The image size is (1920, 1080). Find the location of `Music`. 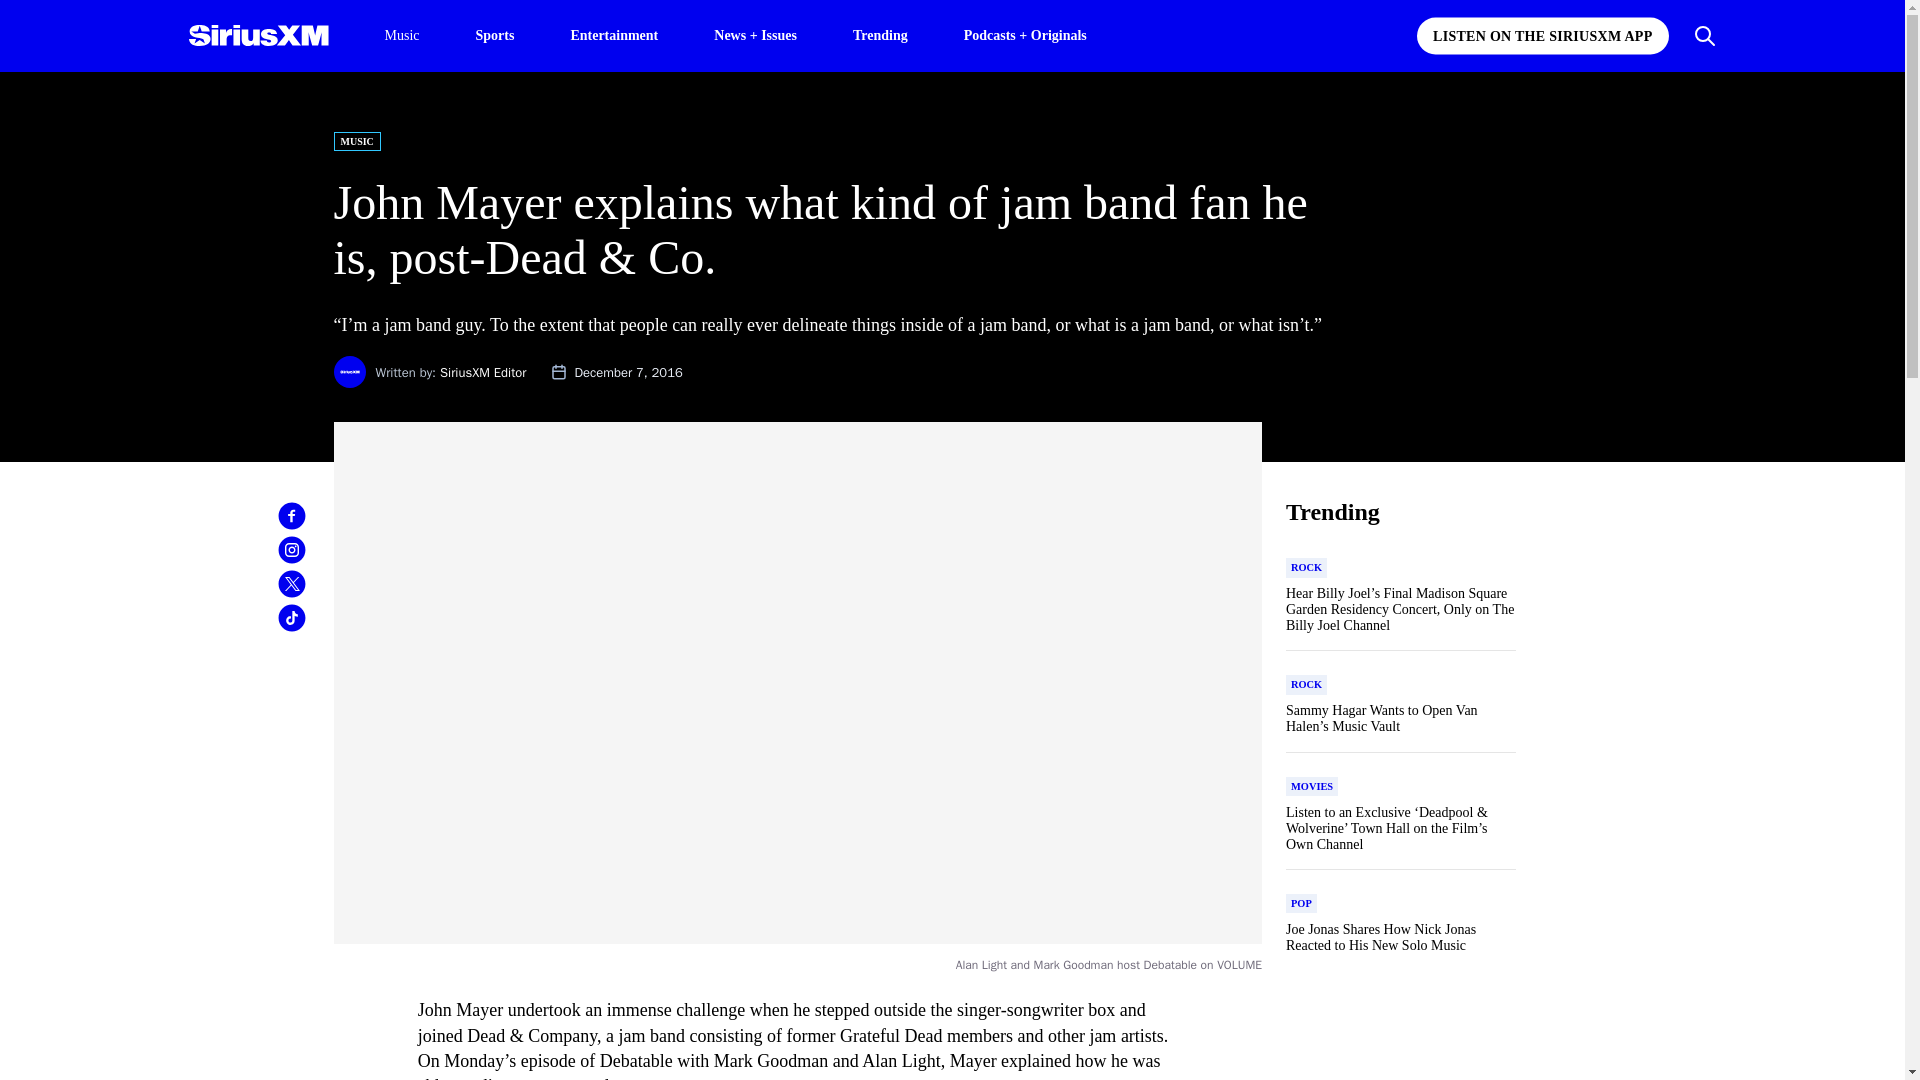

Music is located at coordinates (401, 36).